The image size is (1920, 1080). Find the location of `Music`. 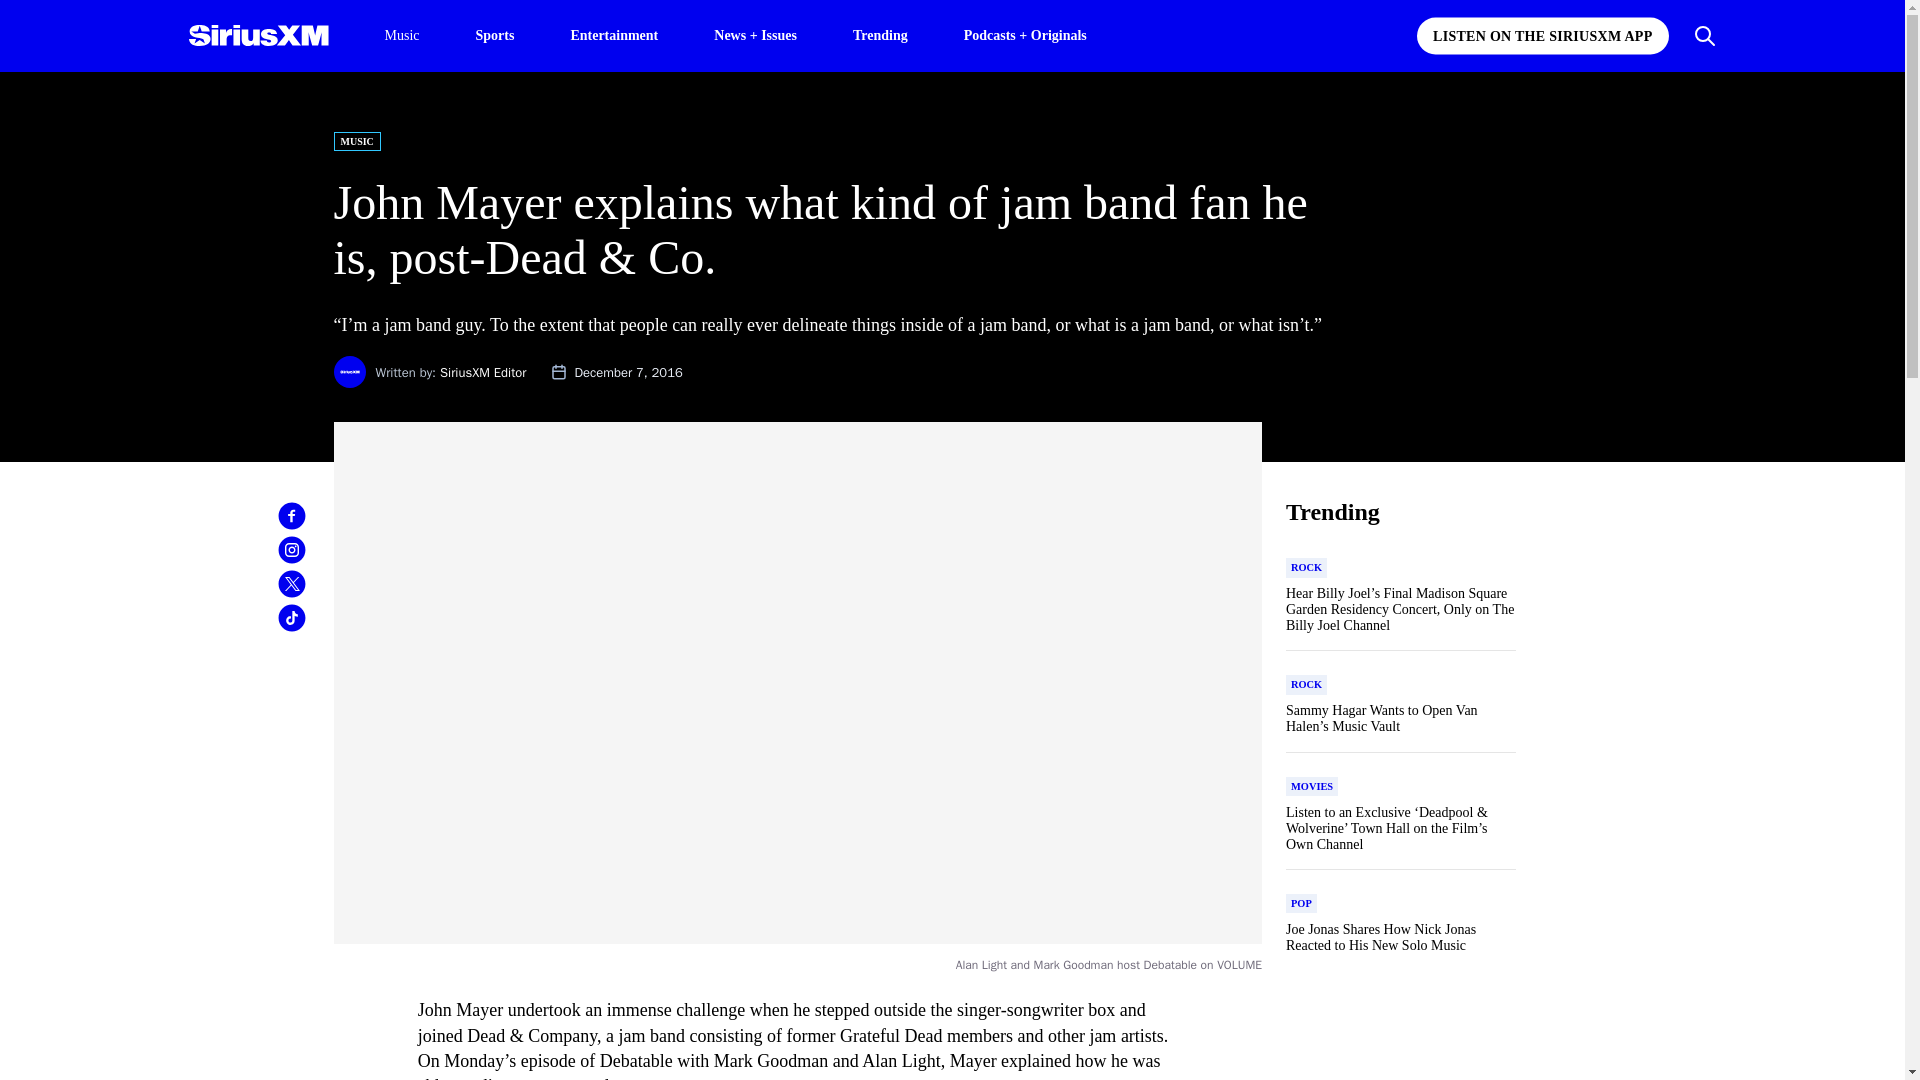

Music is located at coordinates (401, 36).